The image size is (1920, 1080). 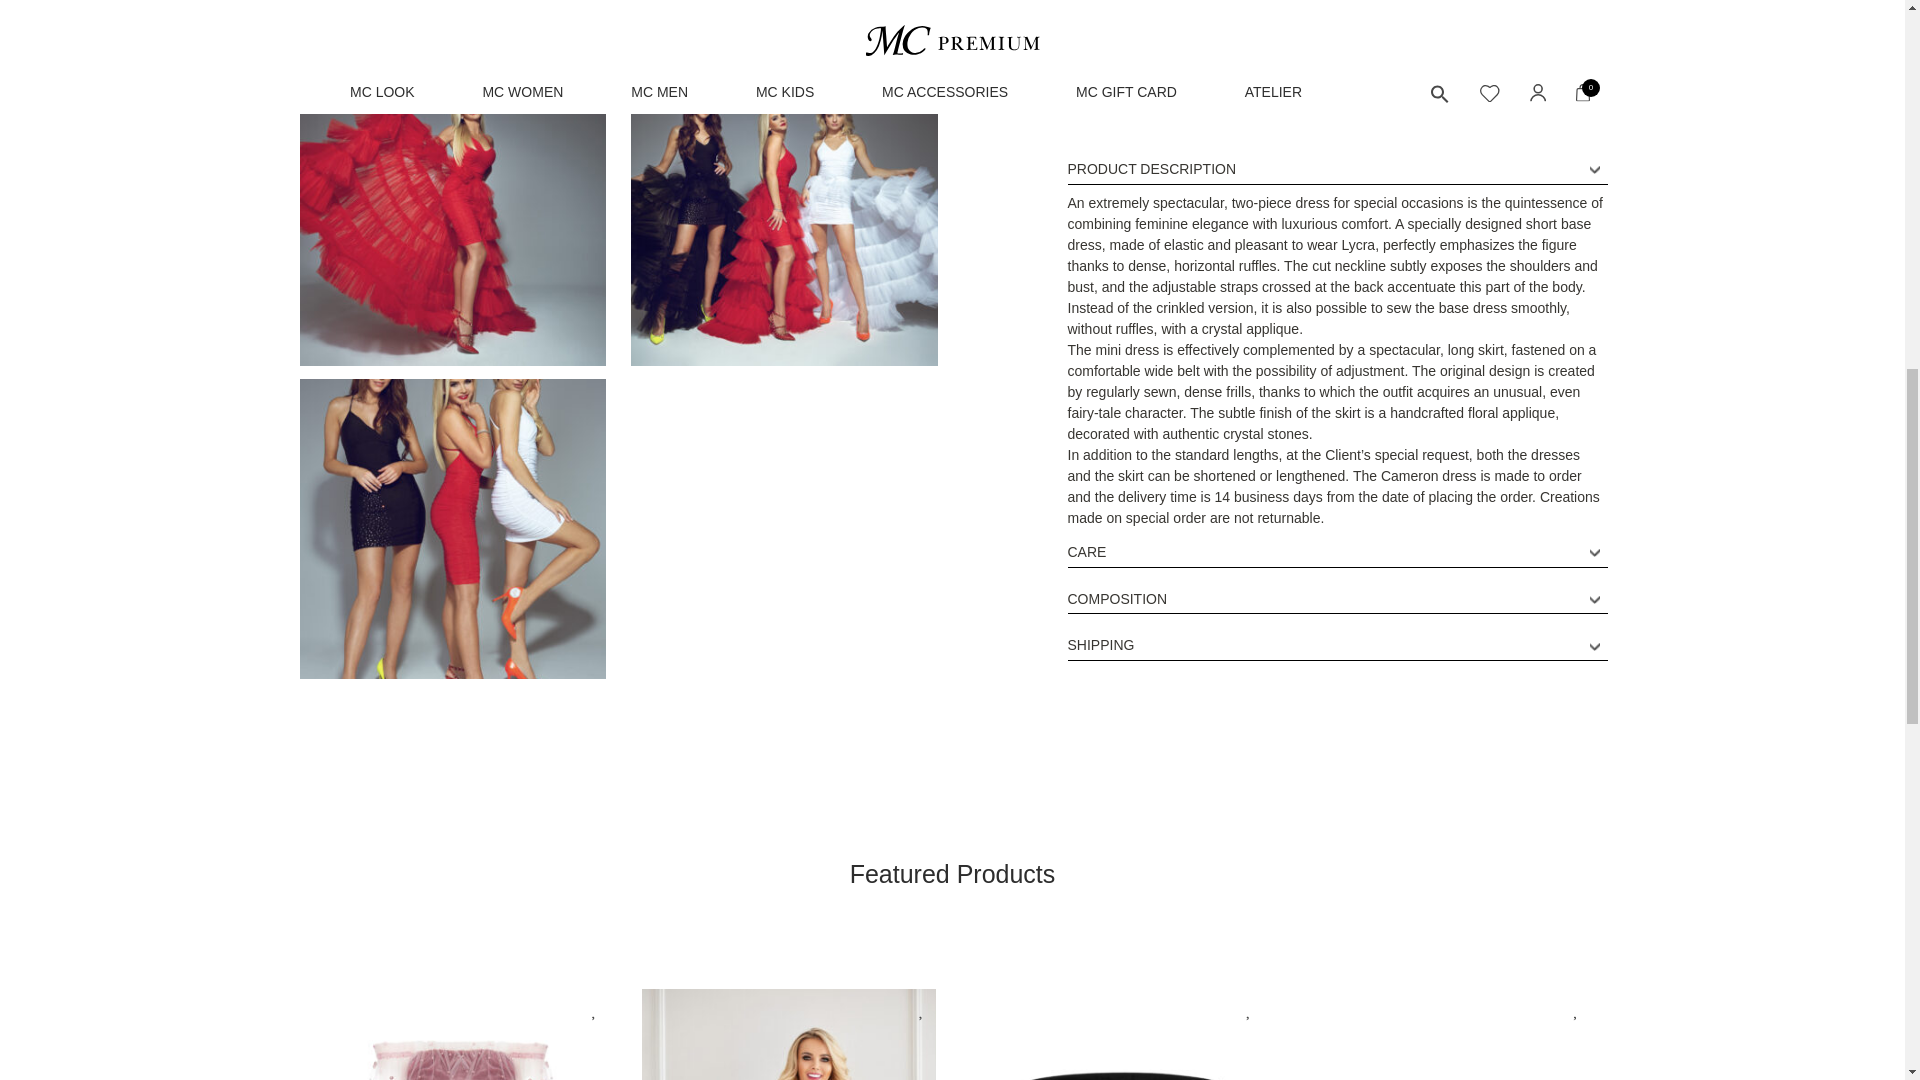 I want to click on sold OUT, so click(x=618, y=27).